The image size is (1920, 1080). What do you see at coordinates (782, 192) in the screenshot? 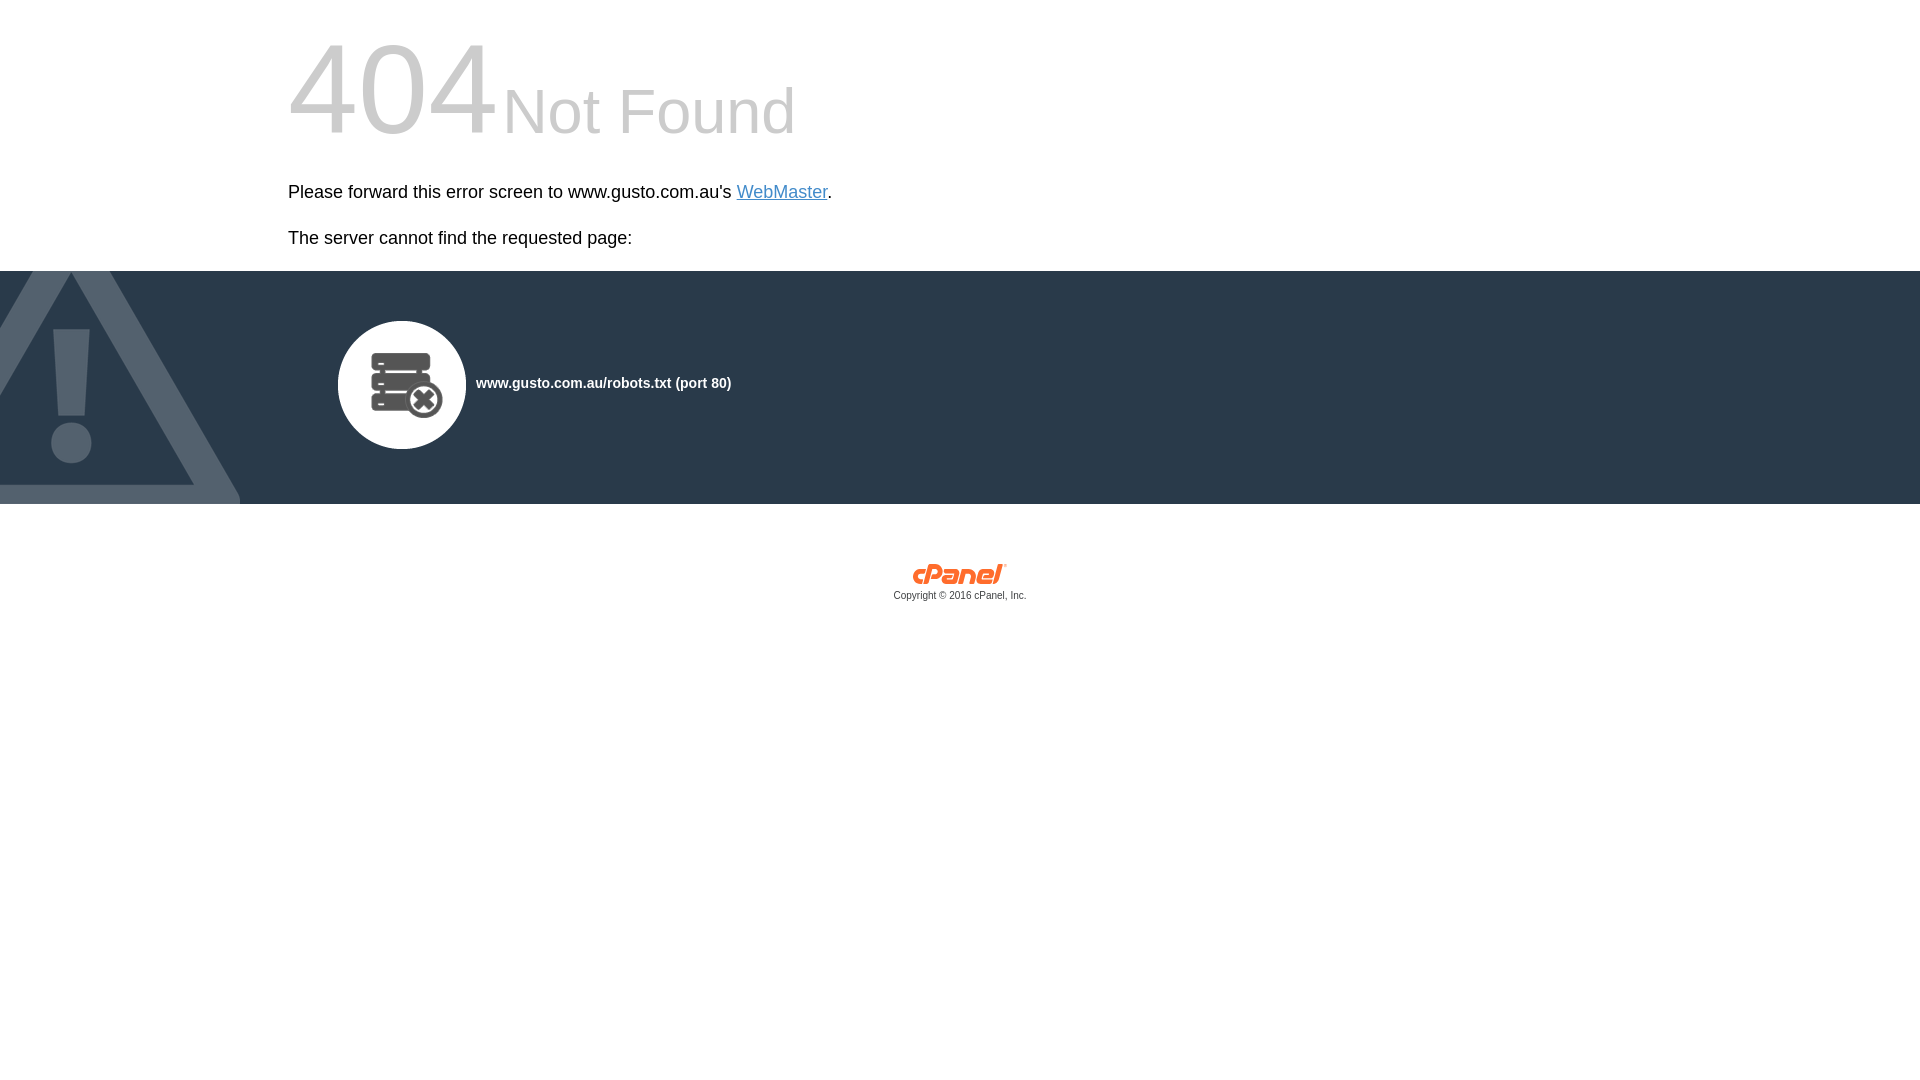
I see `WebMaster` at bounding box center [782, 192].